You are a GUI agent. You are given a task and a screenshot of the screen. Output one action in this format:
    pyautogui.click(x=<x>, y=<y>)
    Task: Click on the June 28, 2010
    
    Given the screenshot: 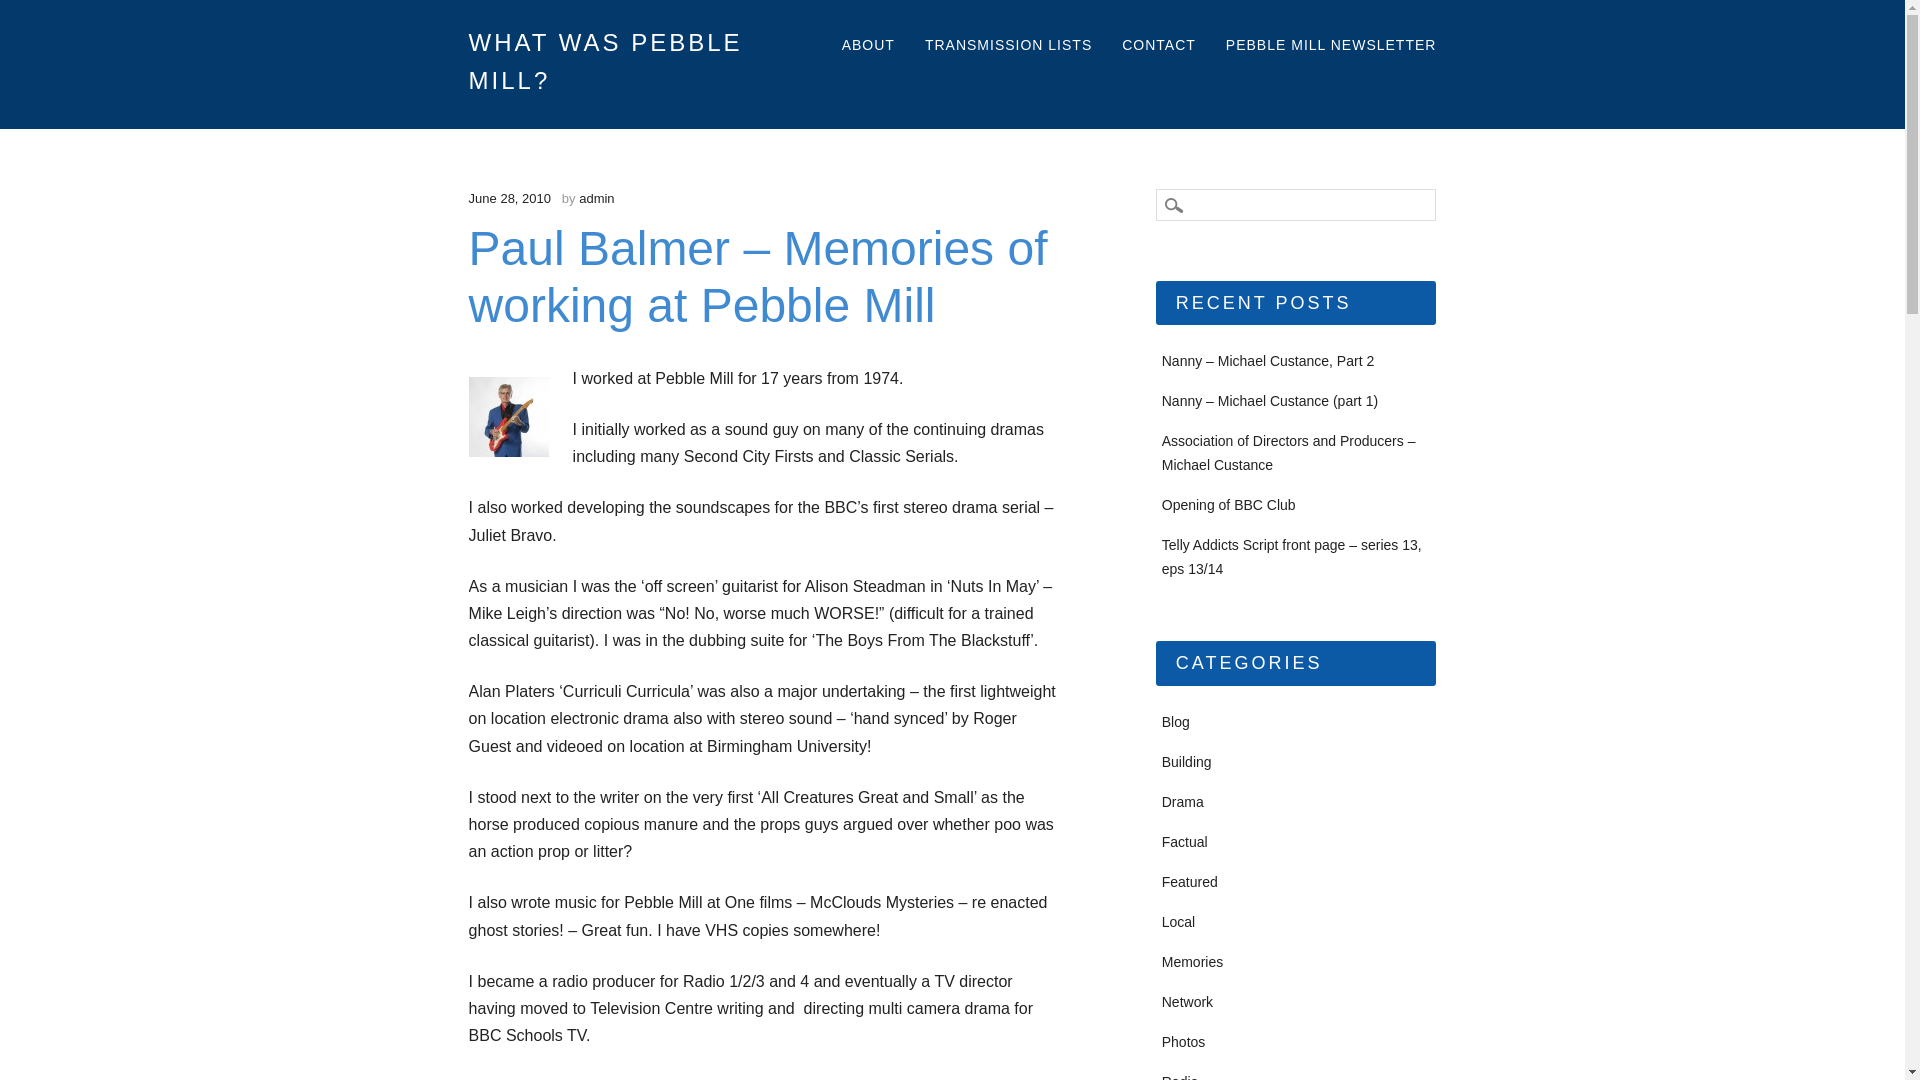 What is the action you would take?
    pyautogui.click(x=510, y=198)
    